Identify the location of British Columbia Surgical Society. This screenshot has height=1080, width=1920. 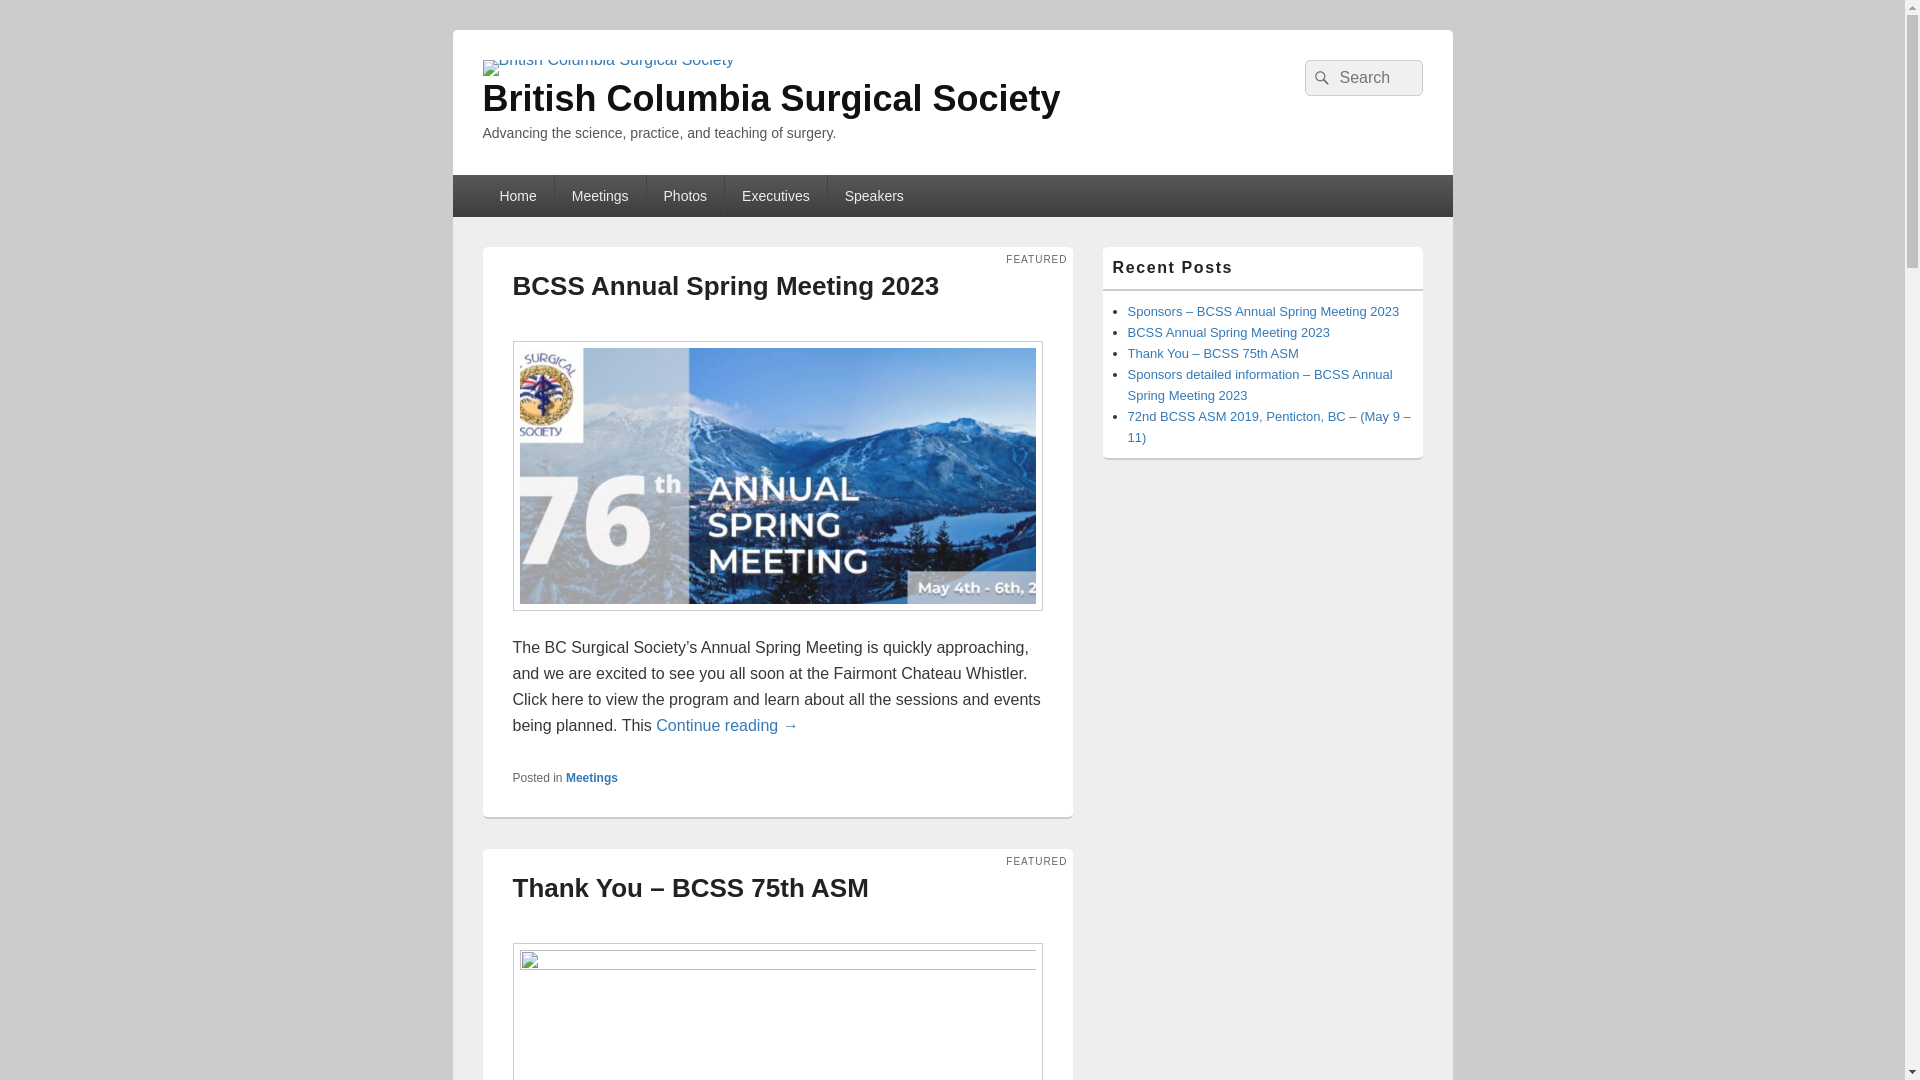
(771, 98).